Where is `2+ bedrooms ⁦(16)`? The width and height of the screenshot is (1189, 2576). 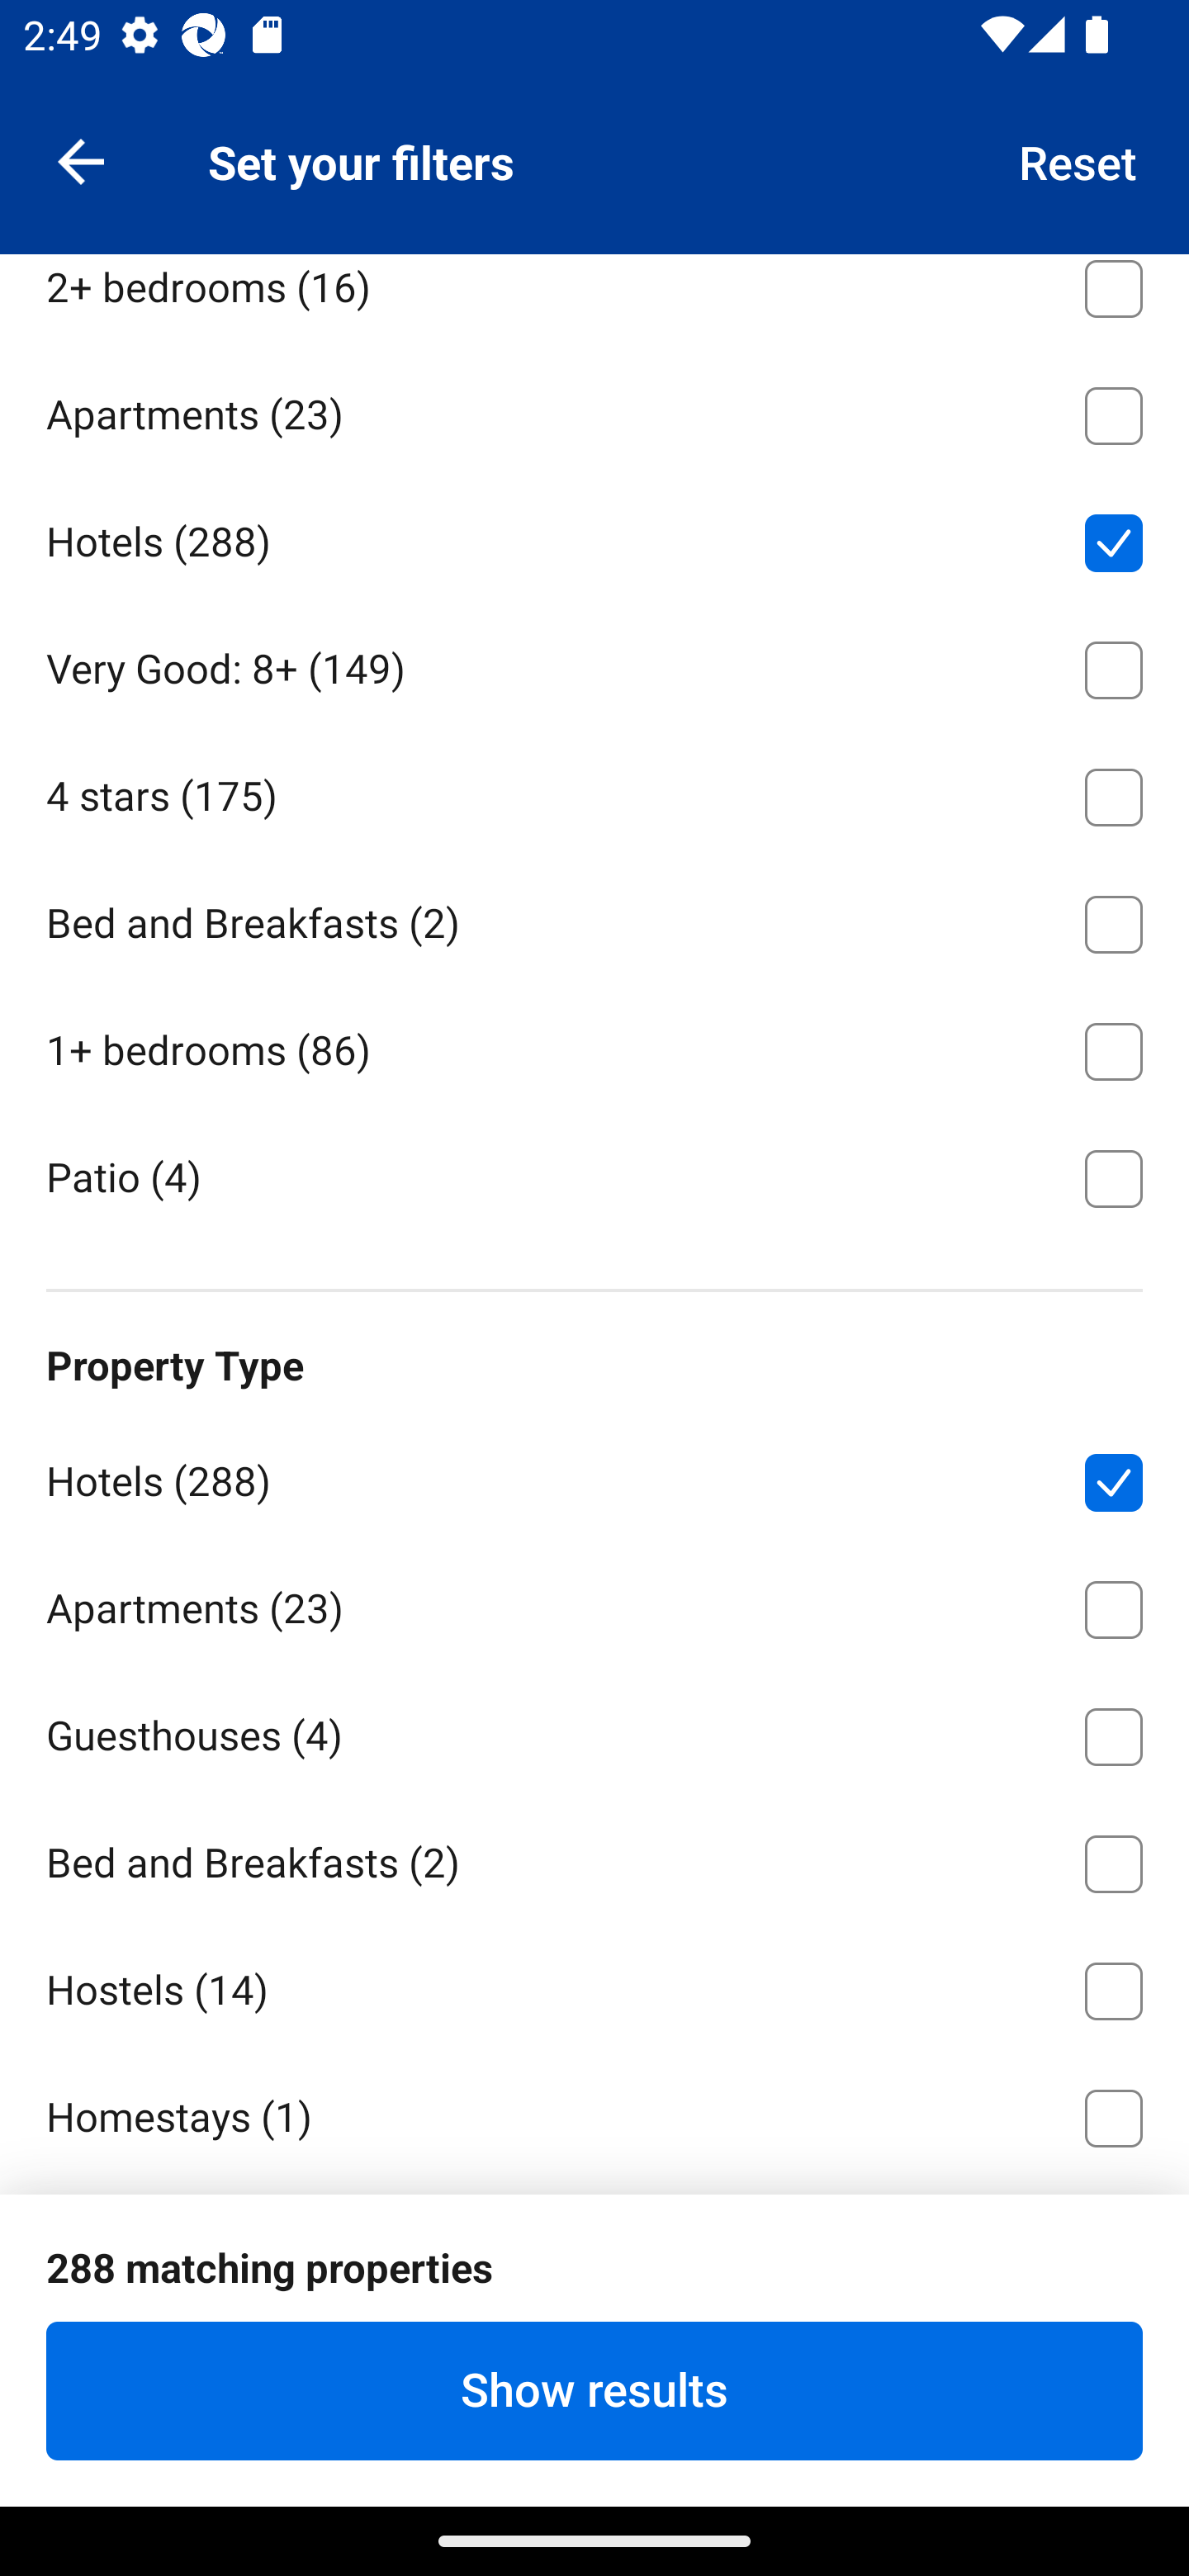 2+ bedrooms ⁦(16) is located at coordinates (594, 301).